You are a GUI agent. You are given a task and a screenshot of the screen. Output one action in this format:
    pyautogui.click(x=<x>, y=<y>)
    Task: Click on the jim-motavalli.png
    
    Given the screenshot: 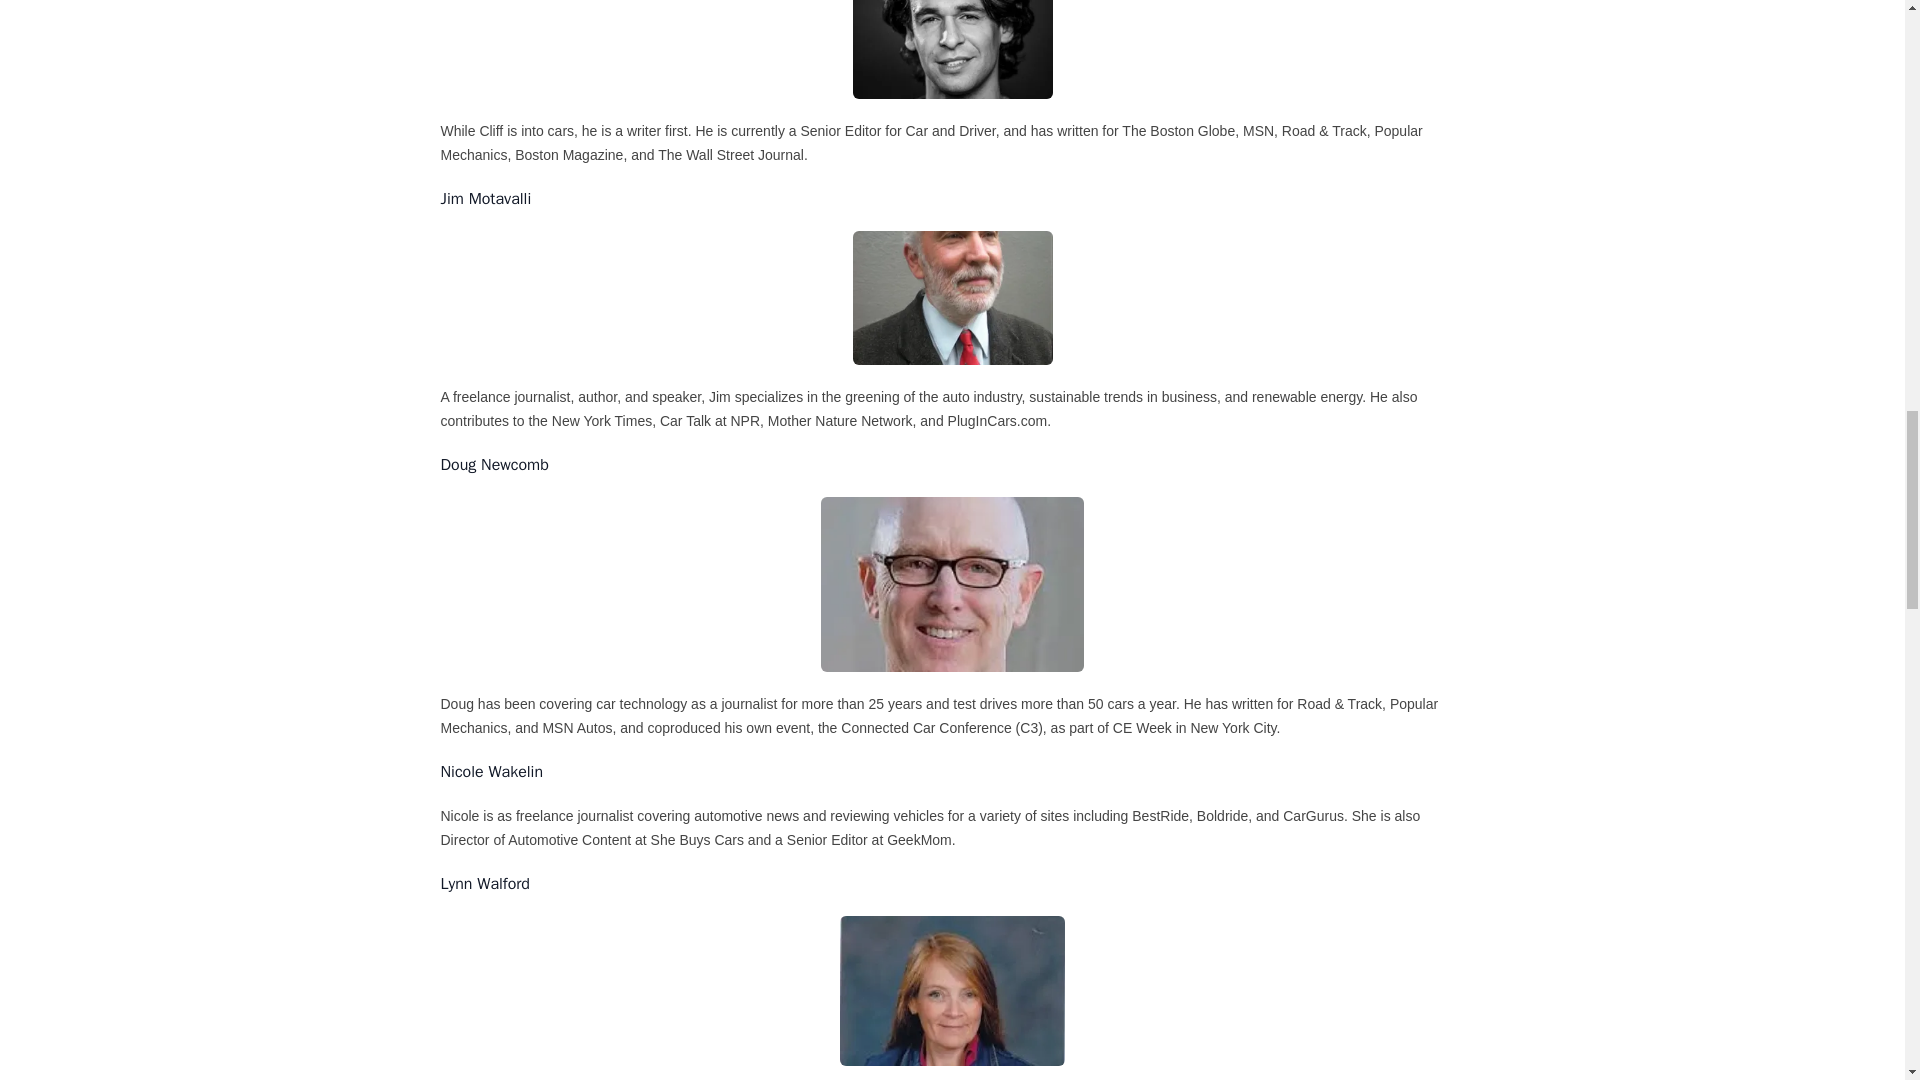 What is the action you would take?
    pyautogui.click(x=952, y=297)
    